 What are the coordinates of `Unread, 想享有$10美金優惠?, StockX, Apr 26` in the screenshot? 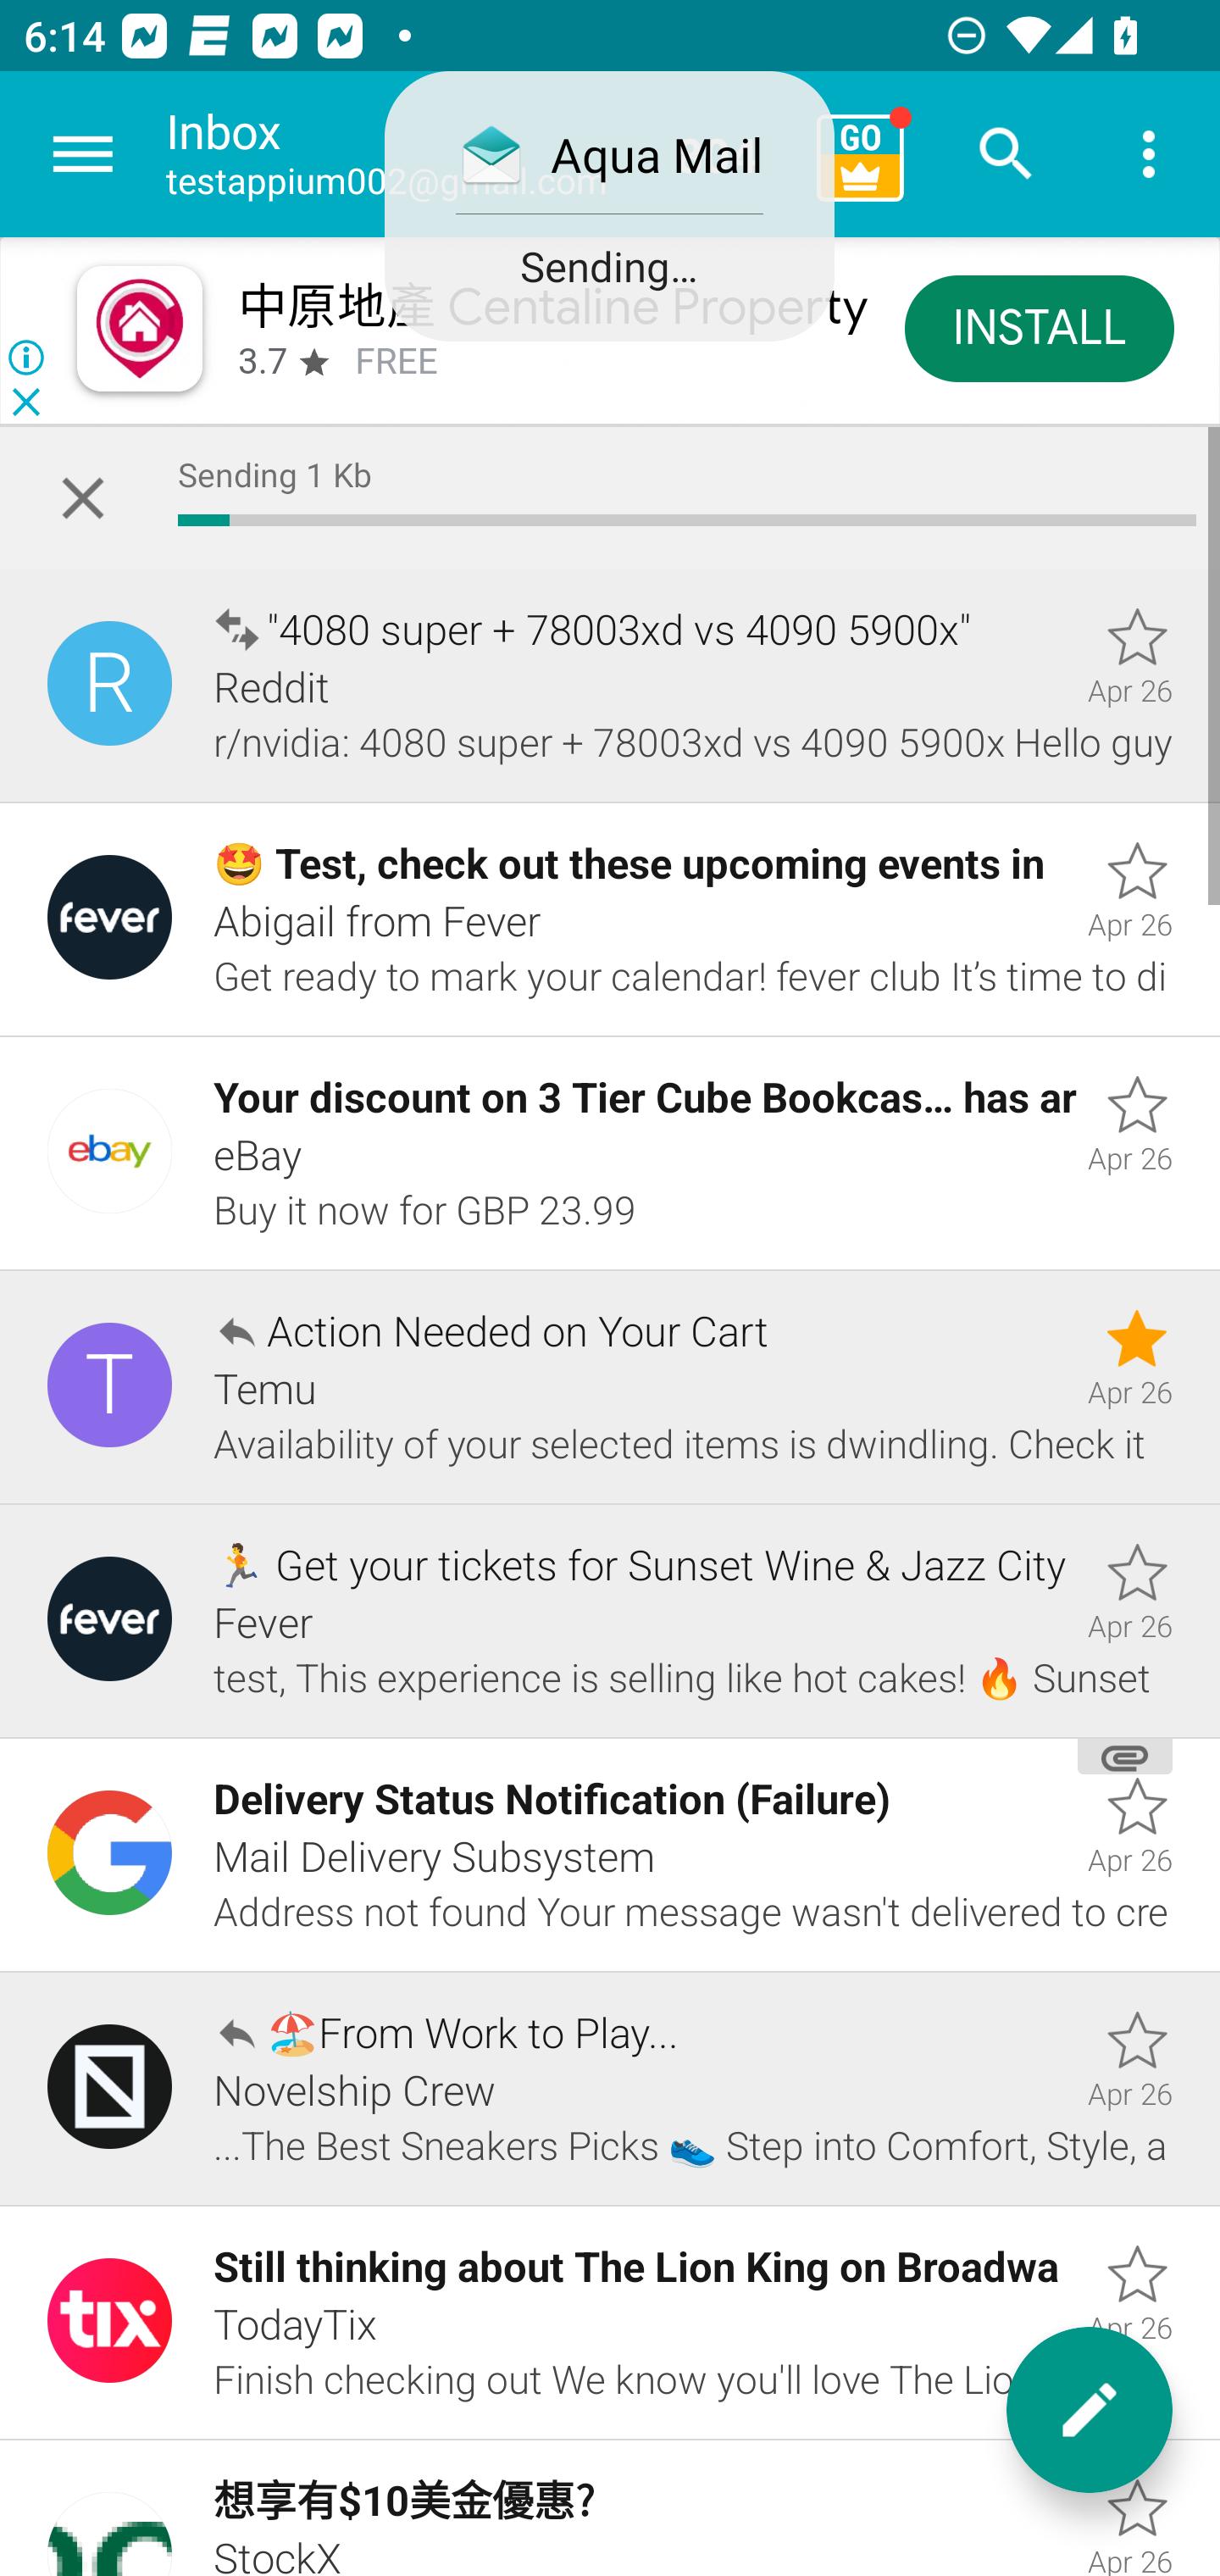 It's located at (610, 2507).